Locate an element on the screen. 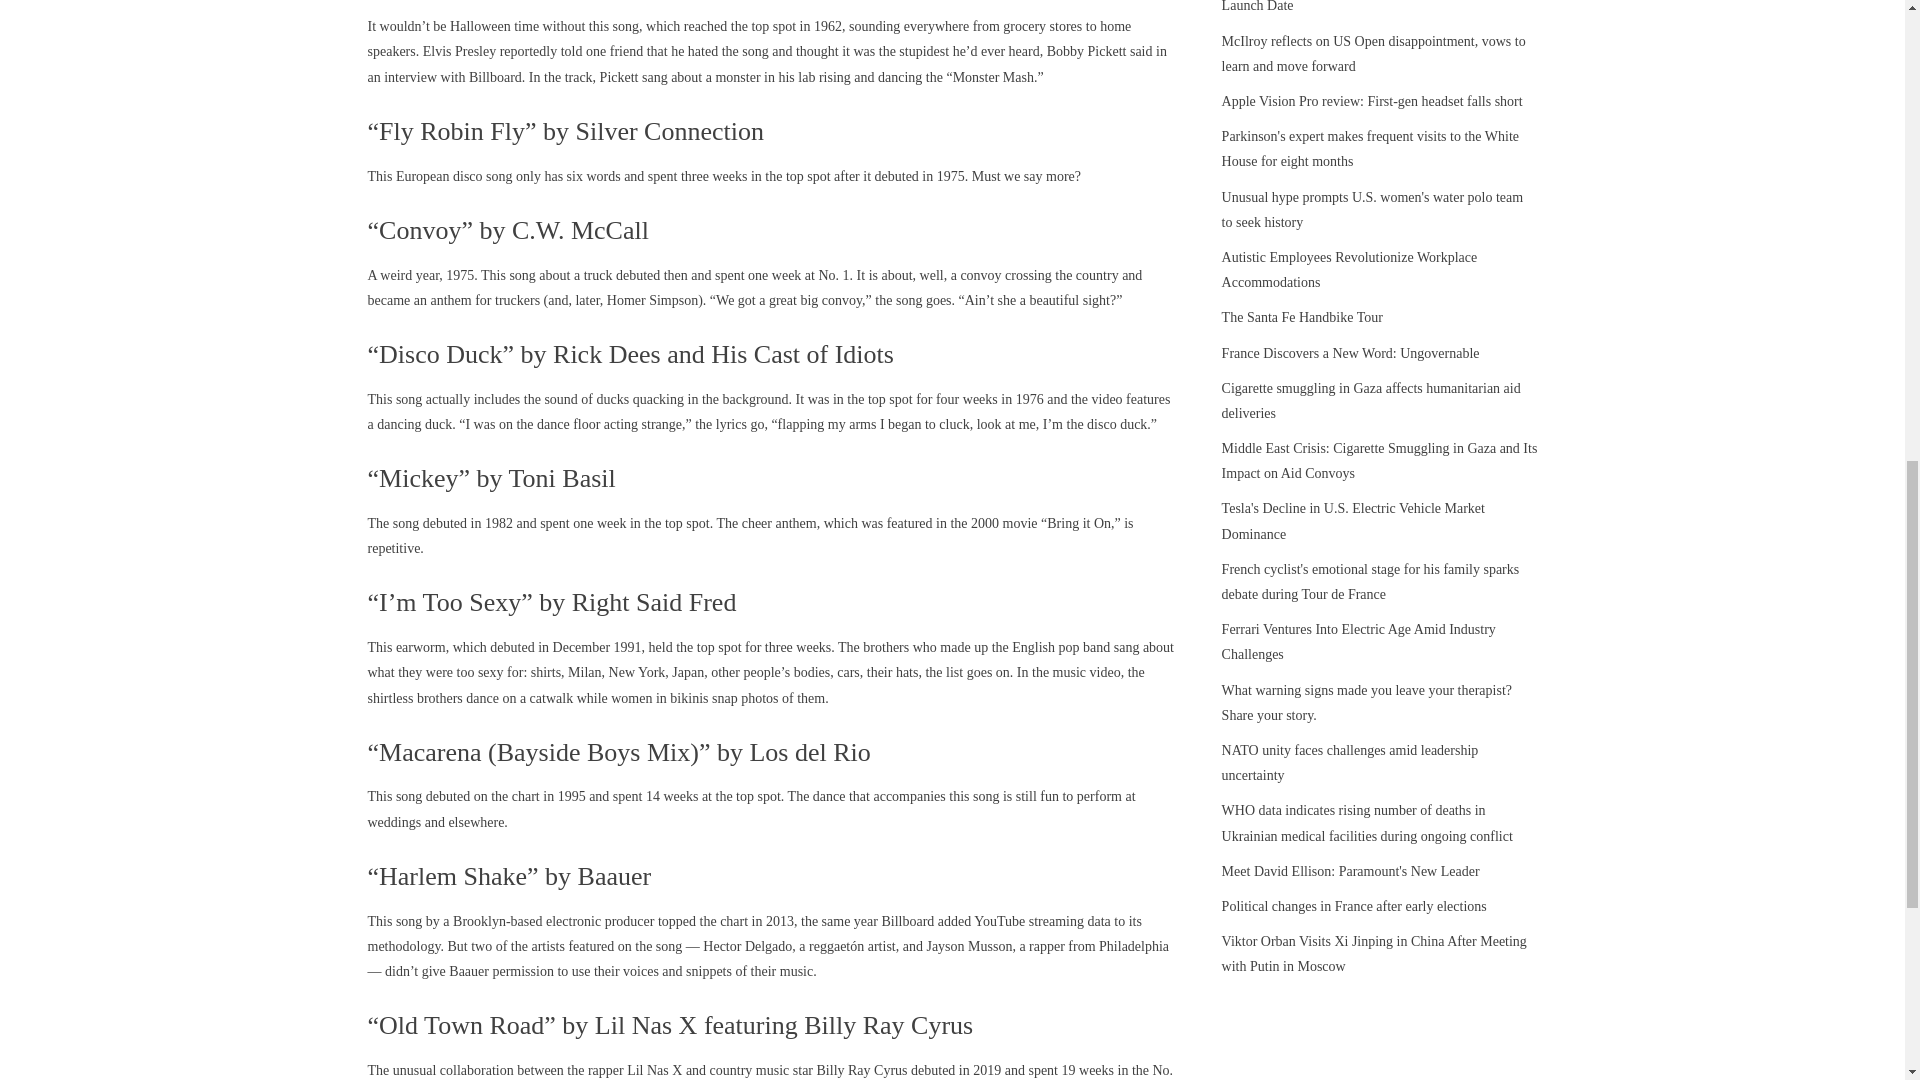  the same year Billboard added is located at coordinates (886, 920).